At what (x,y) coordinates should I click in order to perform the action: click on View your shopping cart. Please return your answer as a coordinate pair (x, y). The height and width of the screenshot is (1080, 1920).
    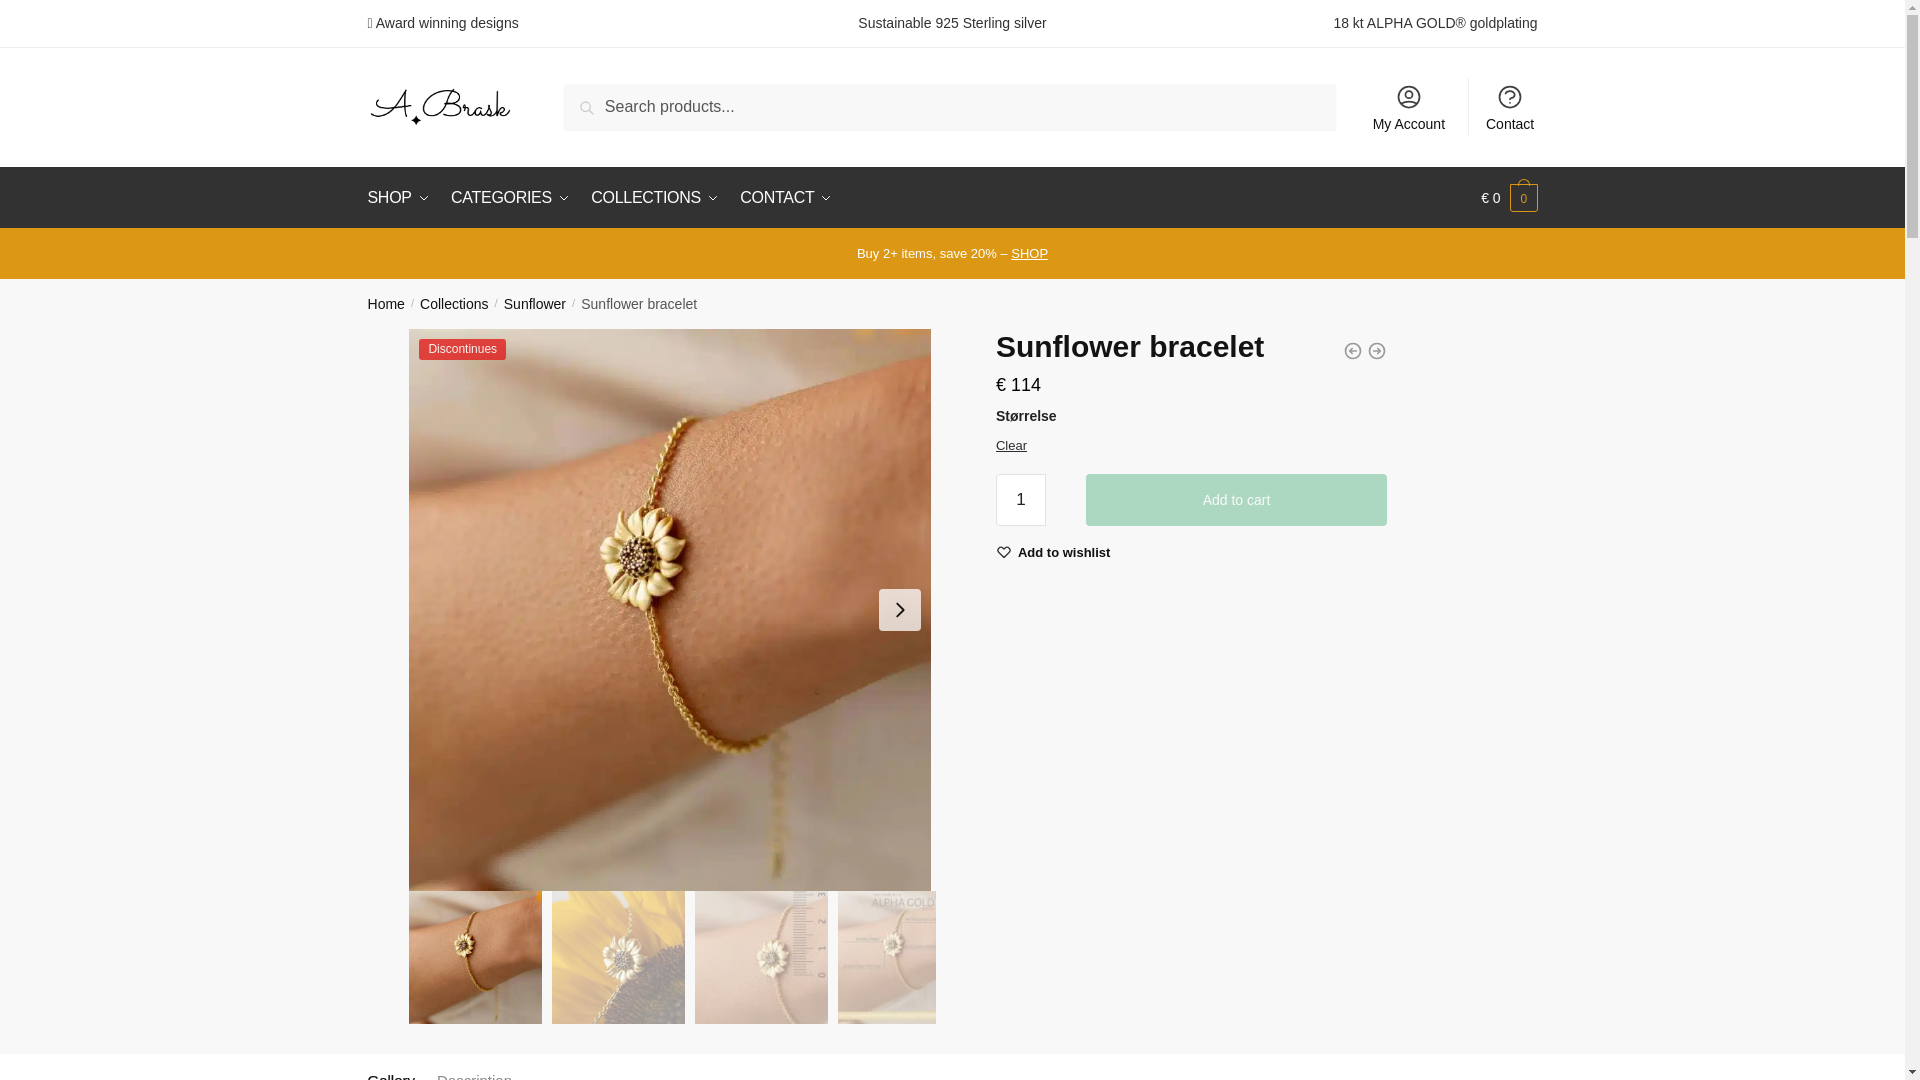
    Looking at the image, I should click on (1508, 198).